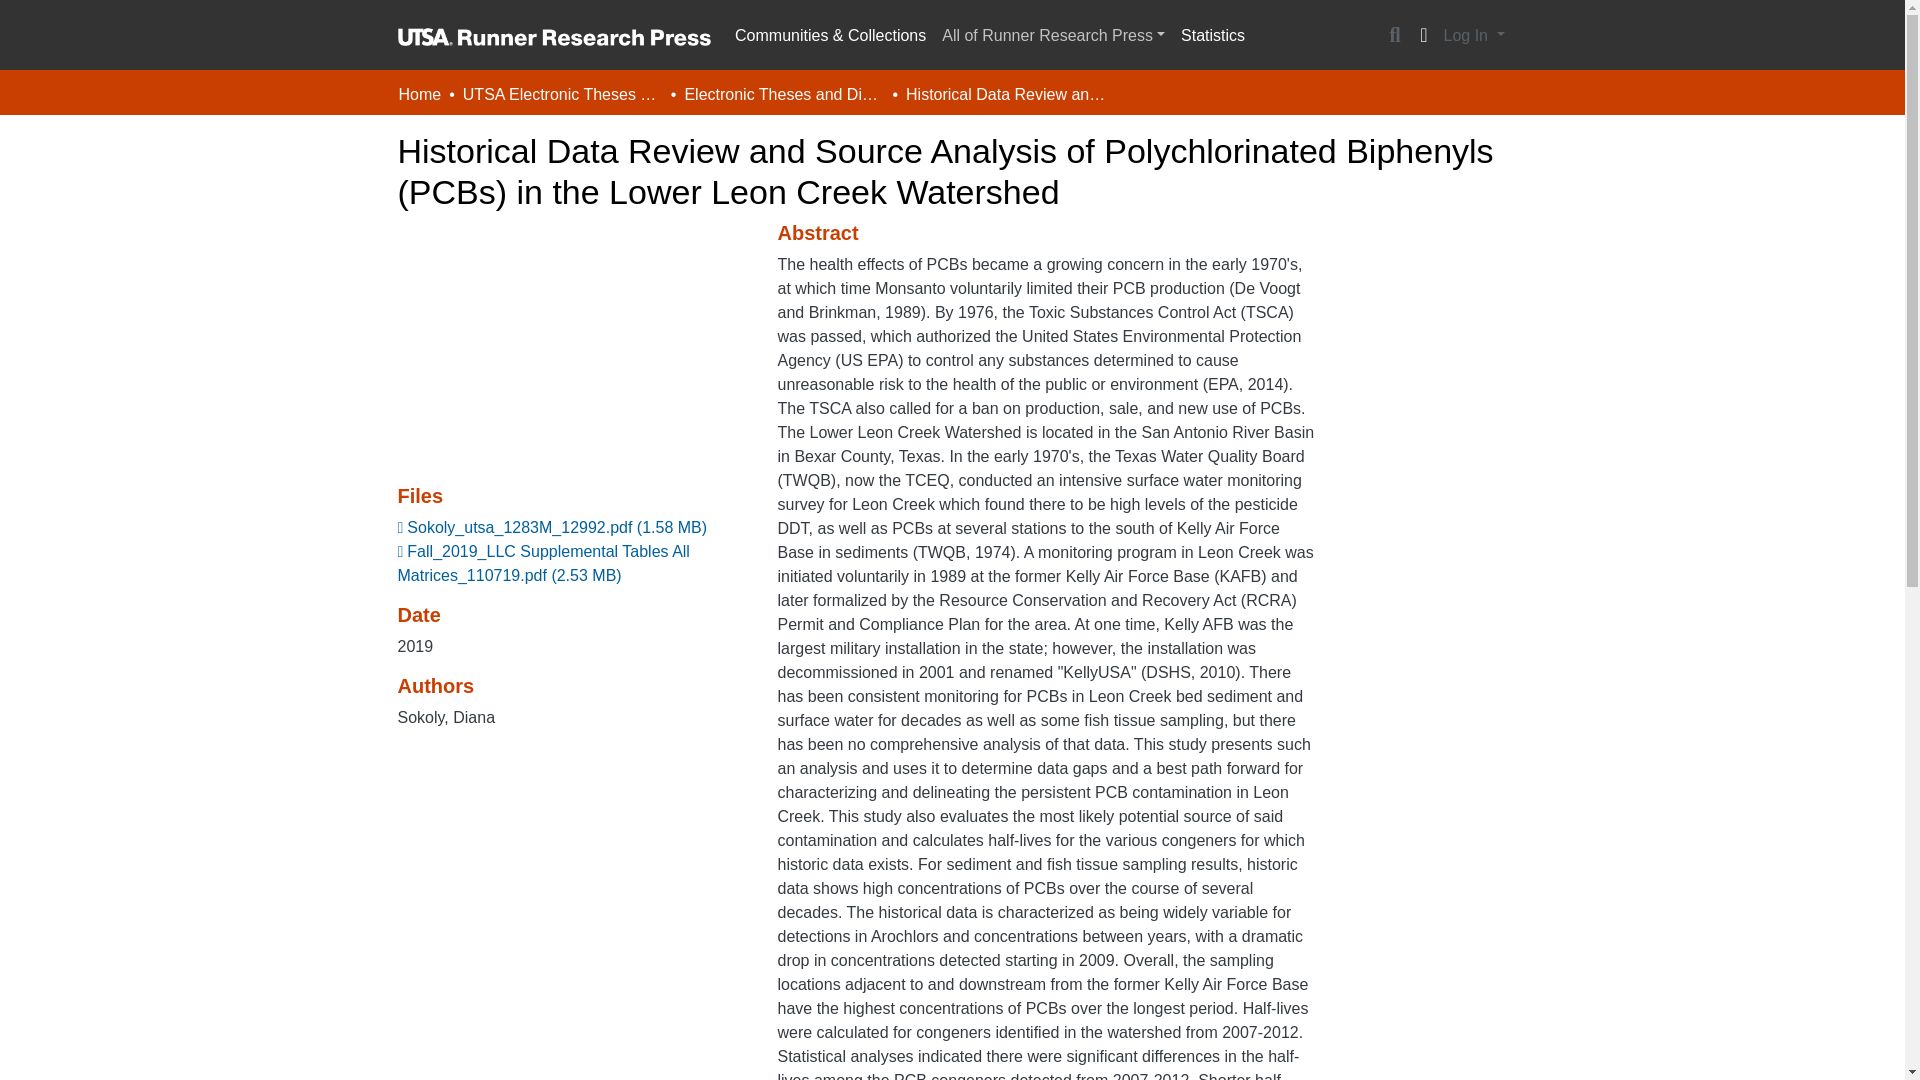  Describe the element at coordinates (1213, 36) in the screenshot. I see `Statistics` at that location.